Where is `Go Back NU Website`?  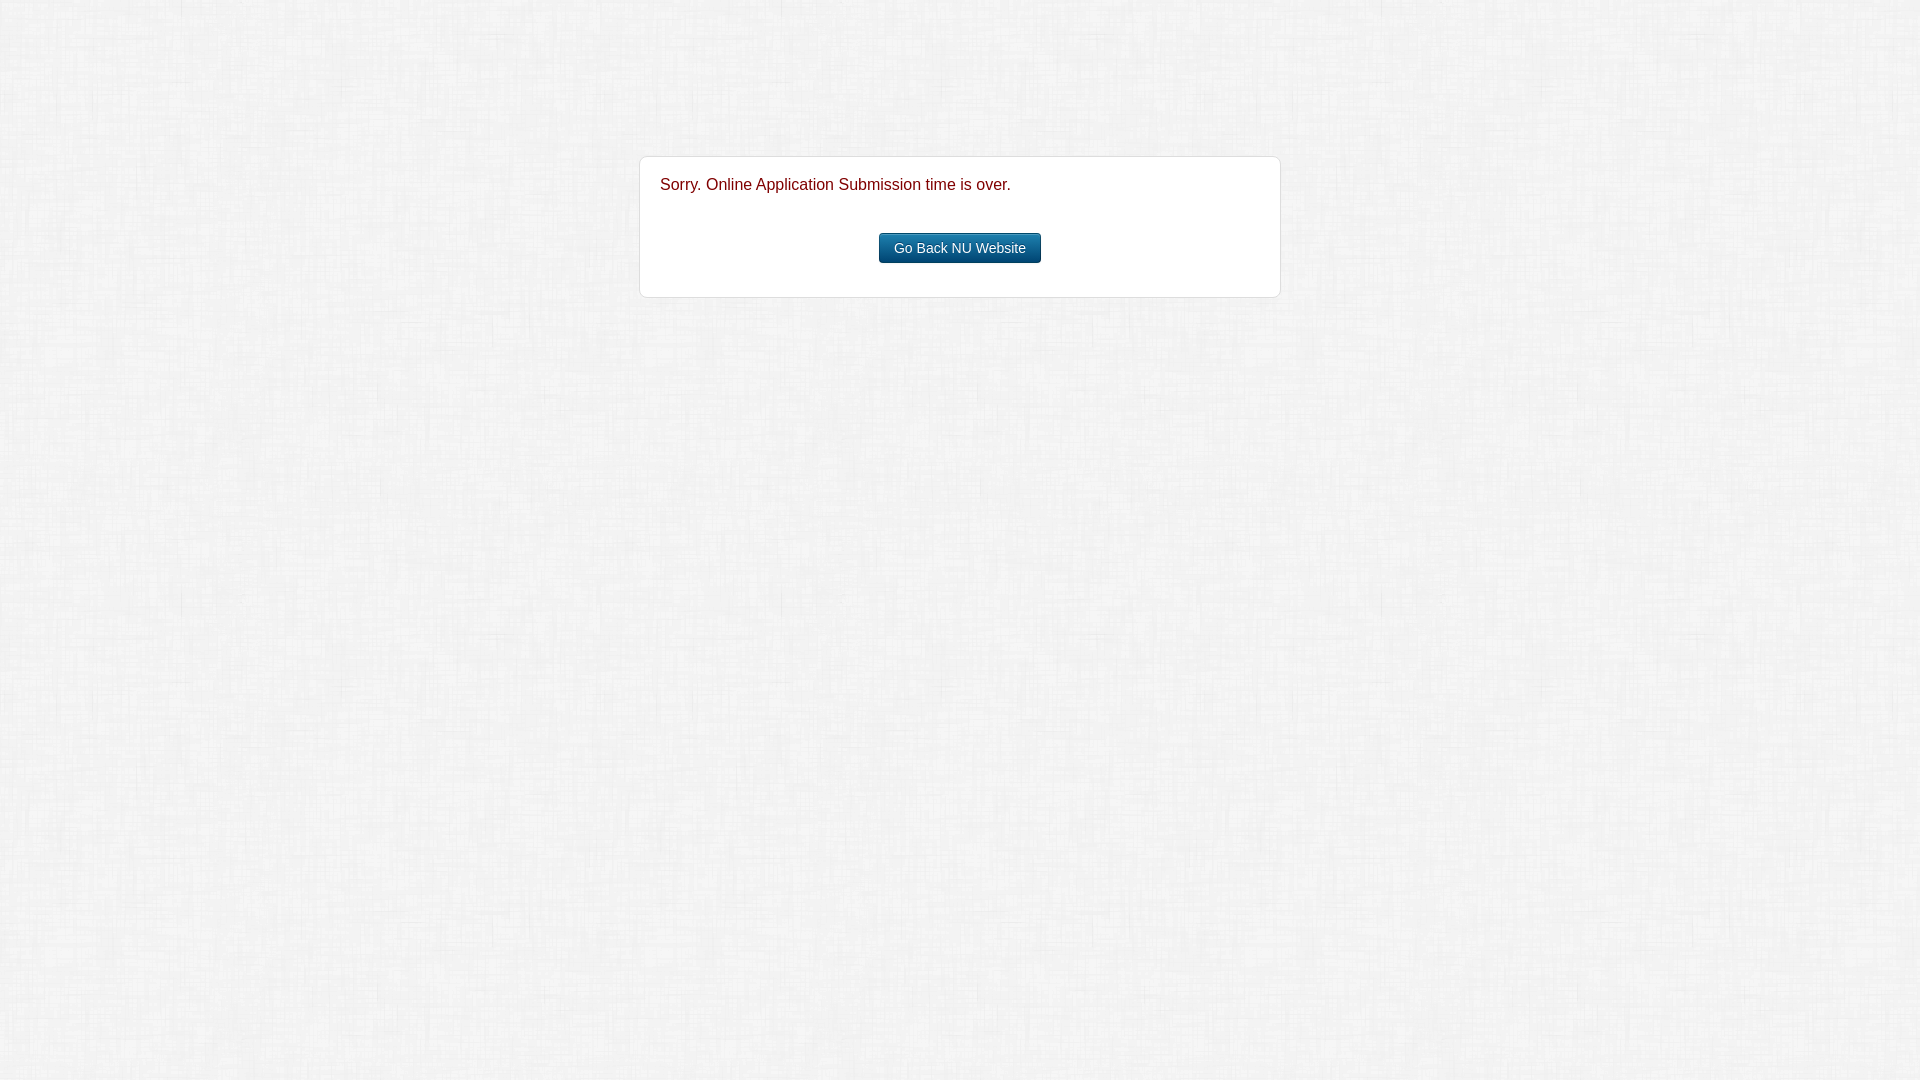 Go Back NU Website is located at coordinates (960, 248).